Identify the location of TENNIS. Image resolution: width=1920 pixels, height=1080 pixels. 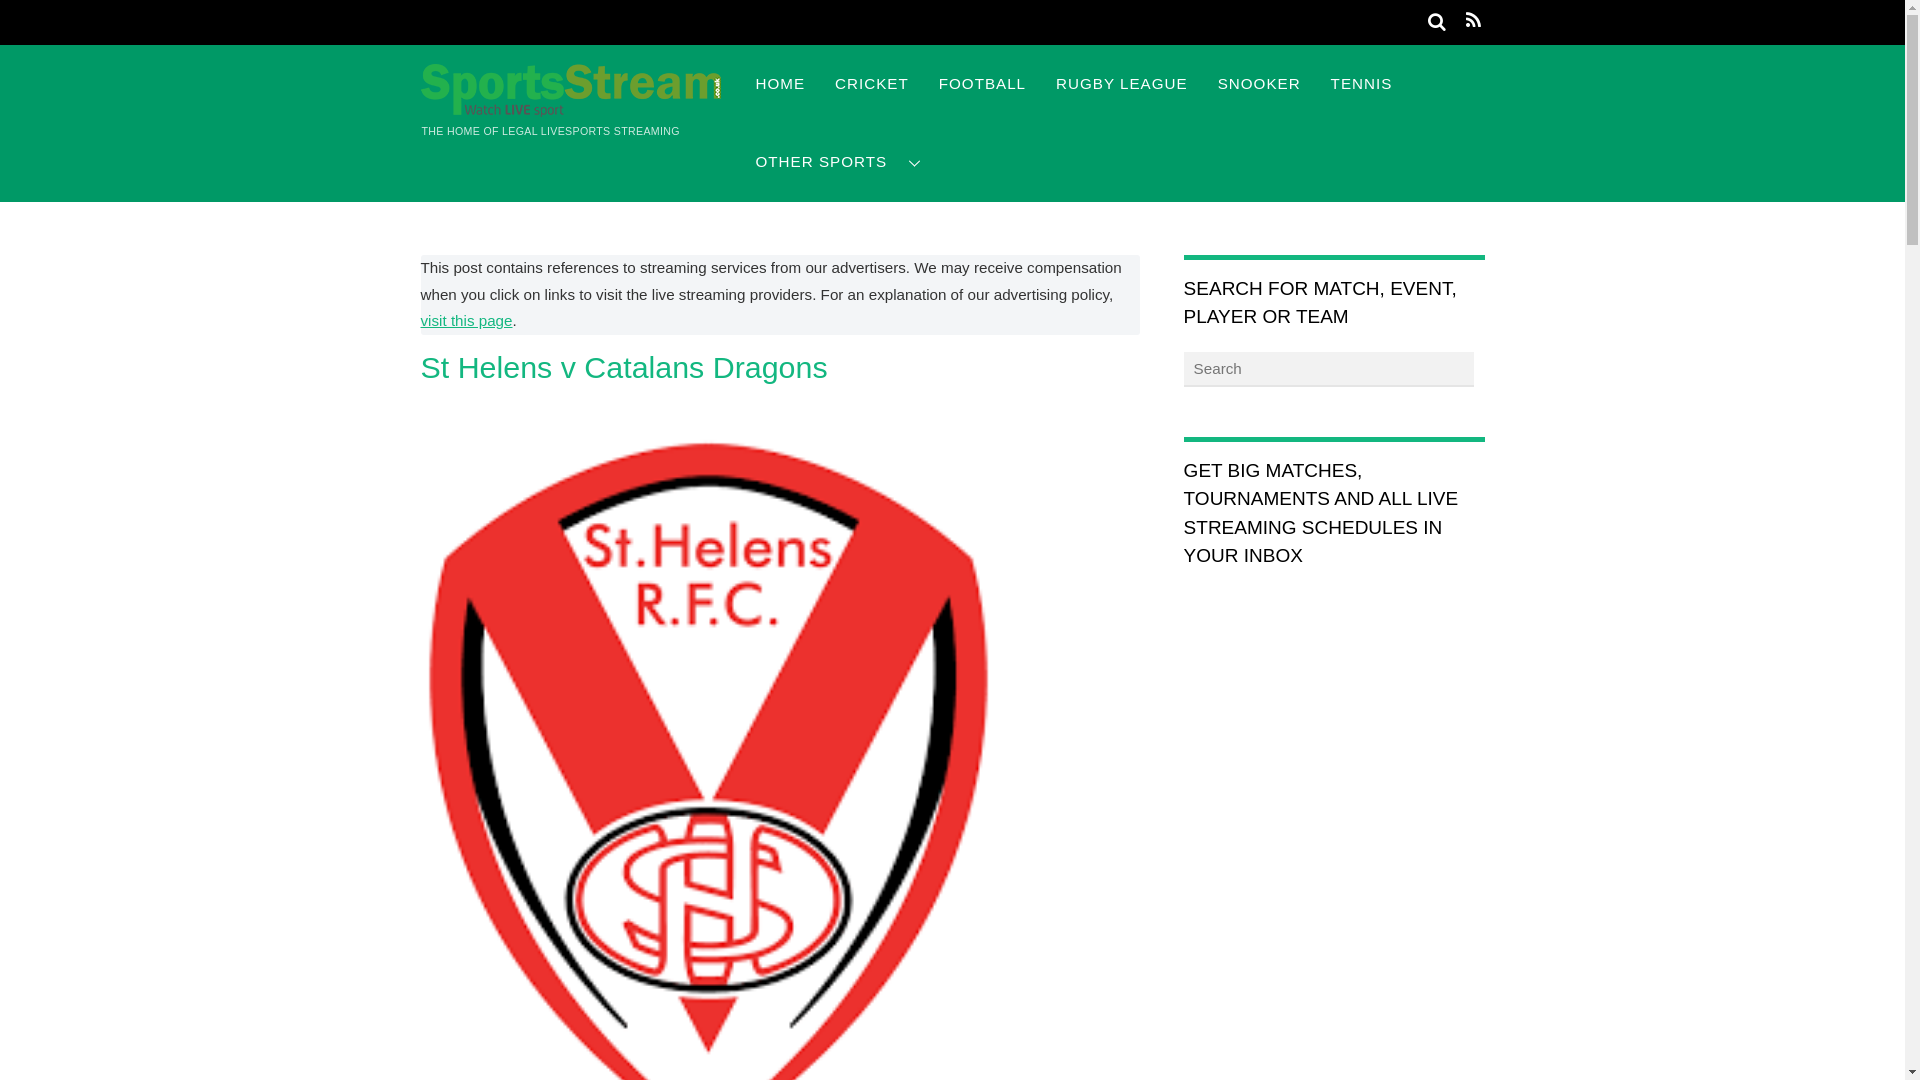
(1361, 84).